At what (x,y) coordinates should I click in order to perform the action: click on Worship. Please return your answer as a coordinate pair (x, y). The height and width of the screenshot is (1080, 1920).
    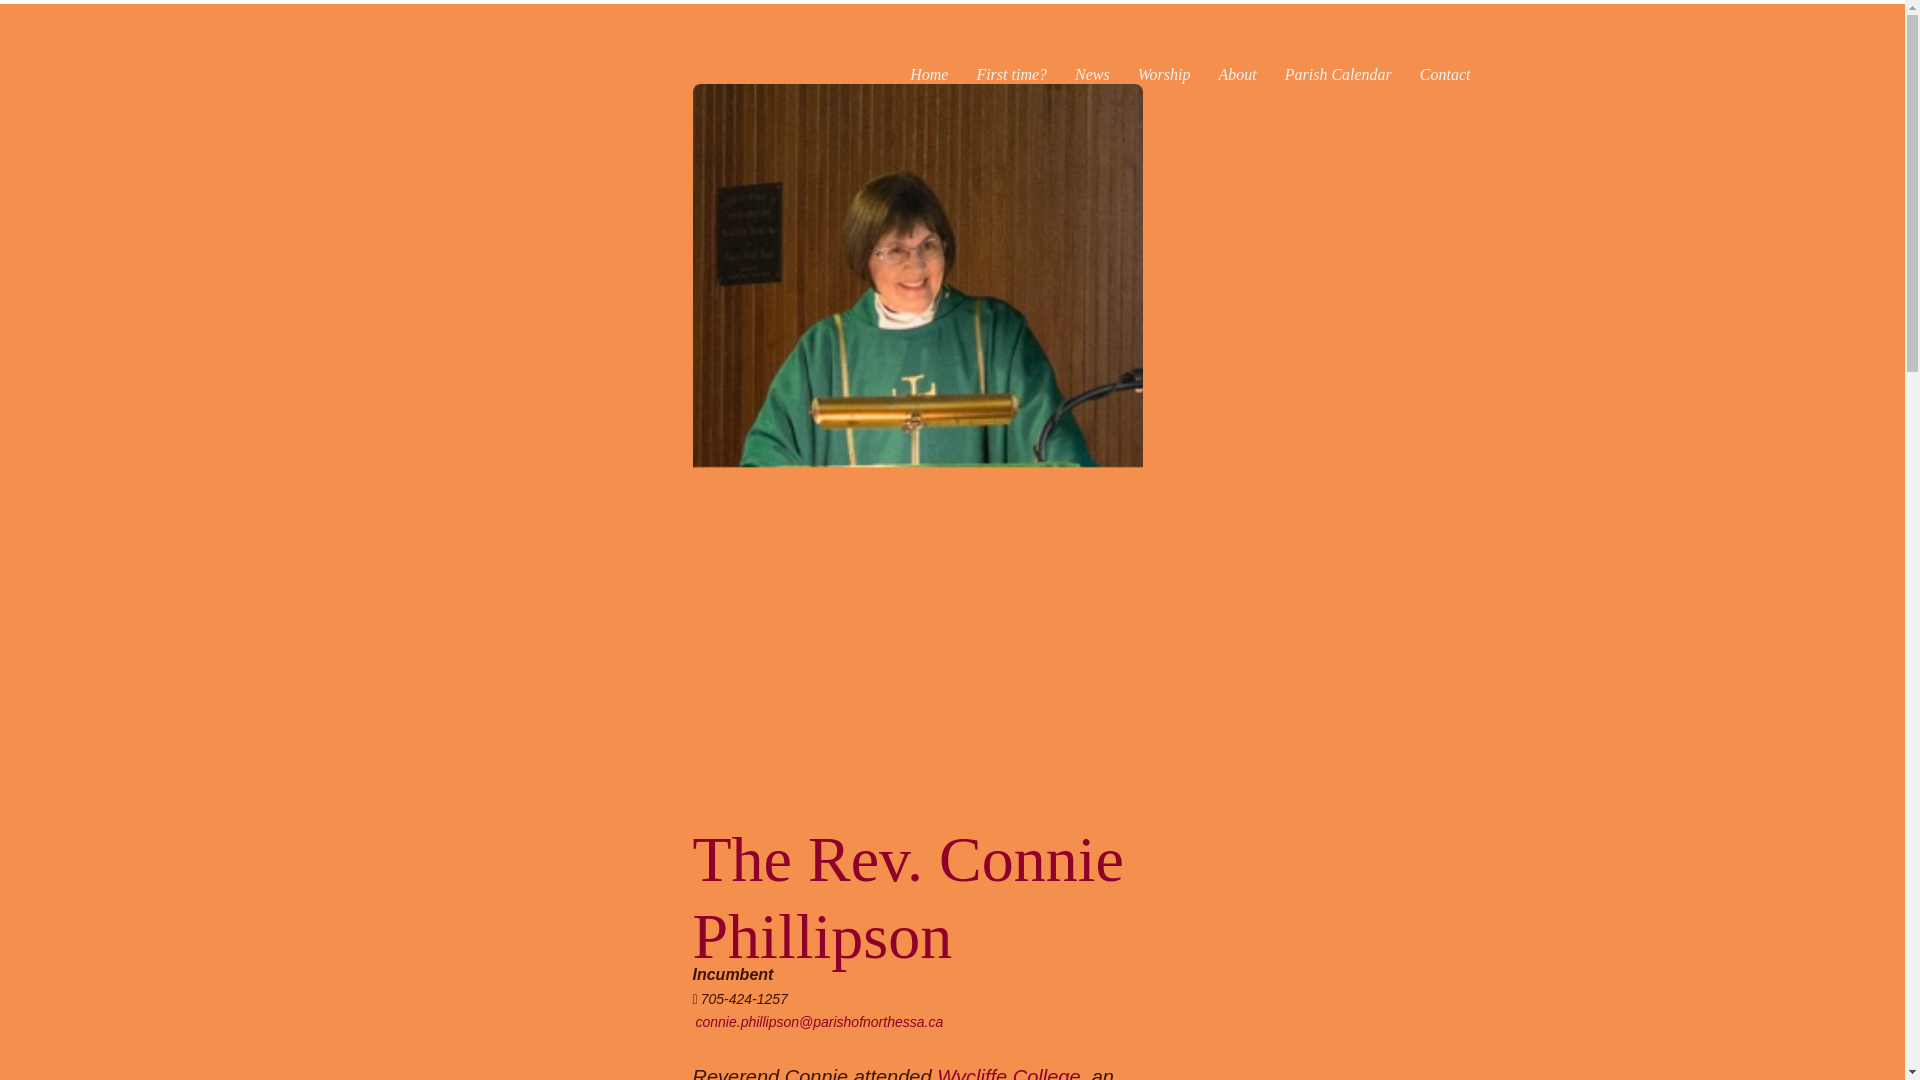
    Looking at the image, I should click on (1164, 74).